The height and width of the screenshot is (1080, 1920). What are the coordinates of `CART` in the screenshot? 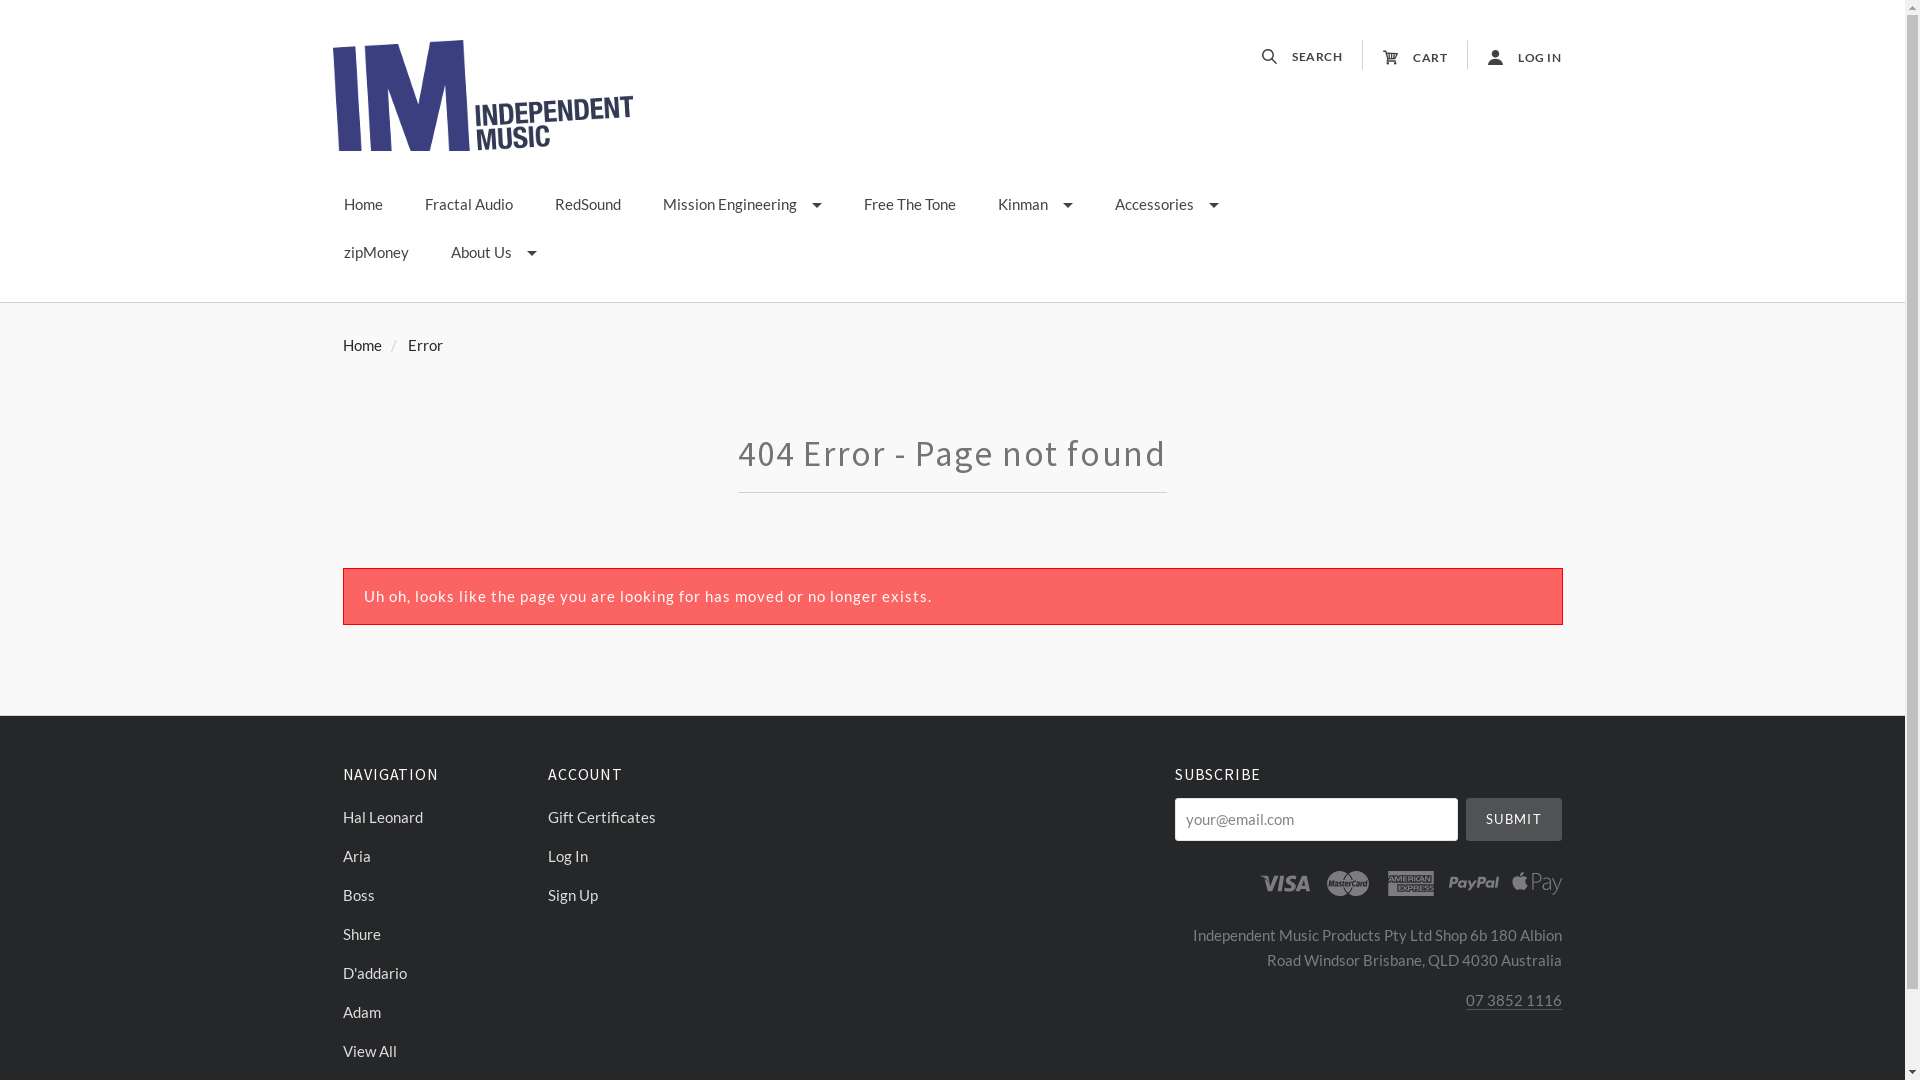 It's located at (1415, 56).